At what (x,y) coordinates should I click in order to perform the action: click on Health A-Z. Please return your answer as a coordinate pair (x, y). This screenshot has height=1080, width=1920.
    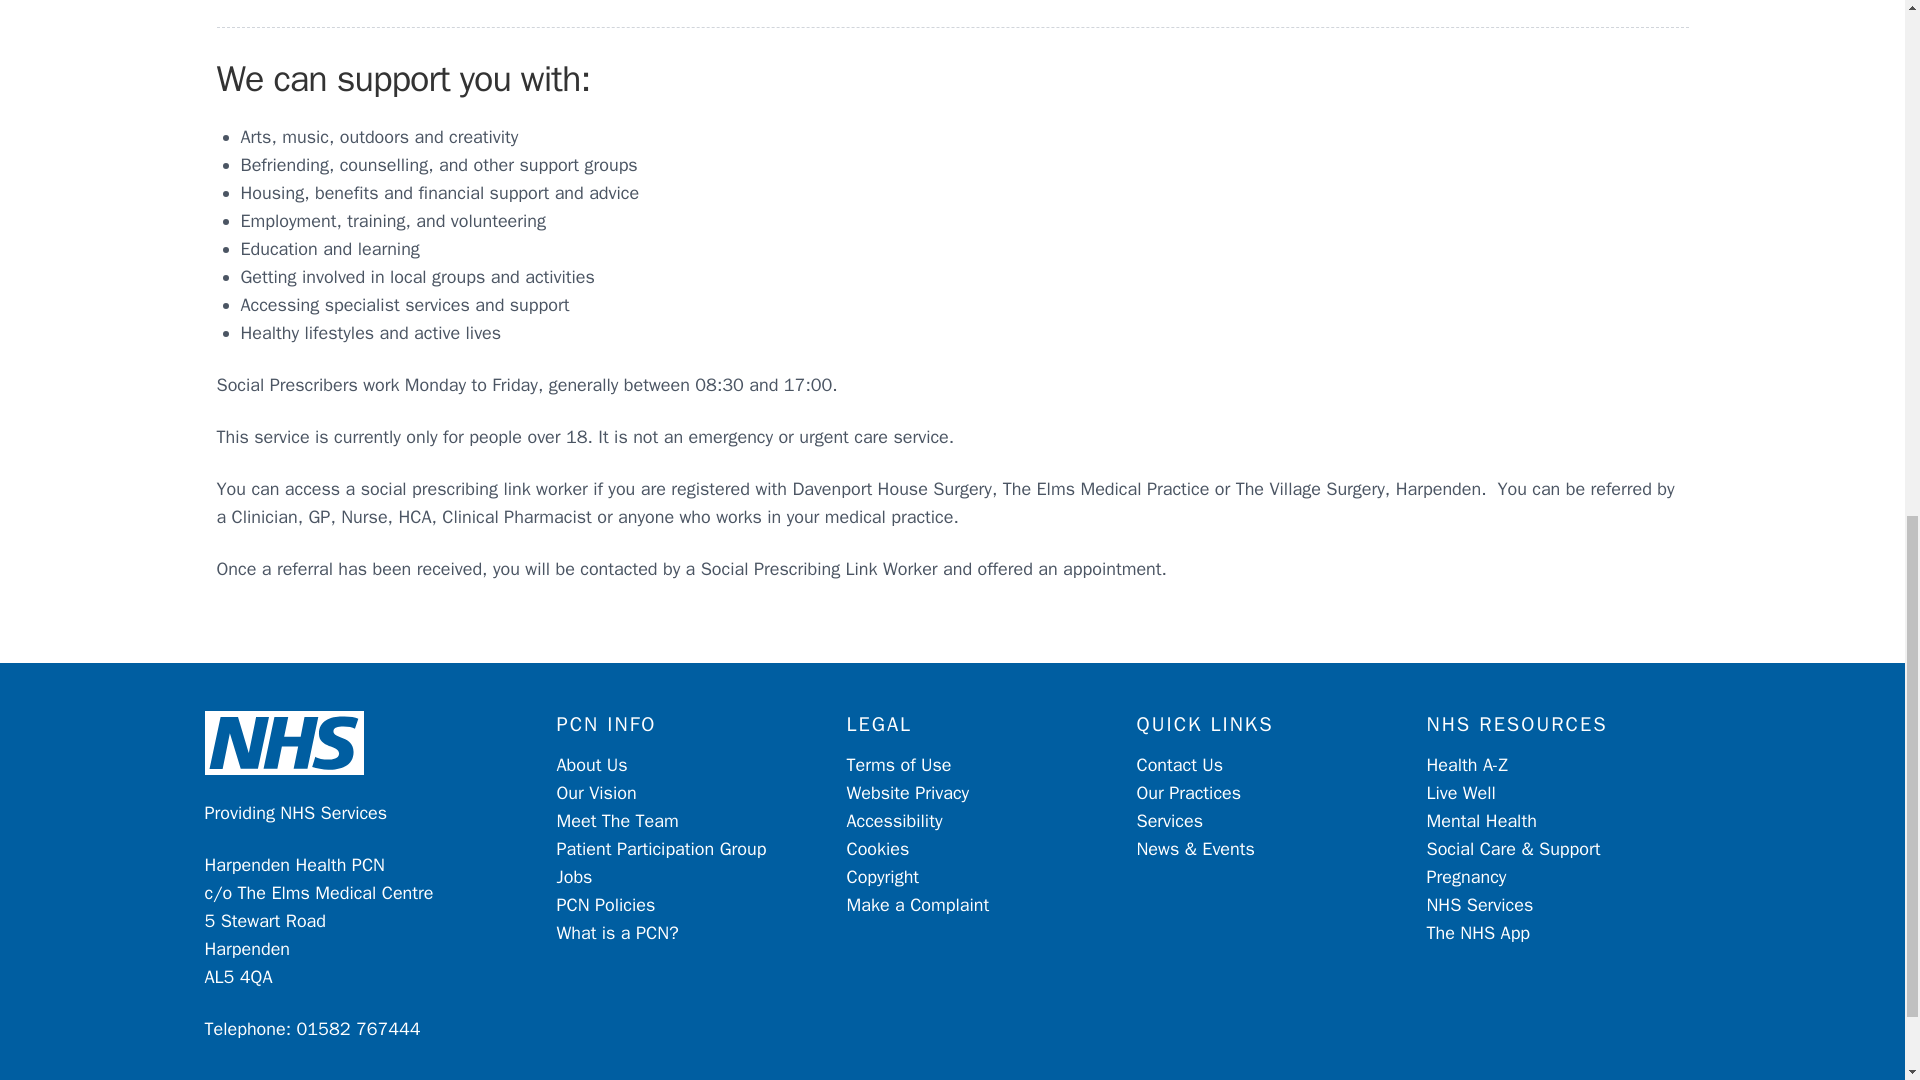
    Looking at the image, I should click on (1466, 764).